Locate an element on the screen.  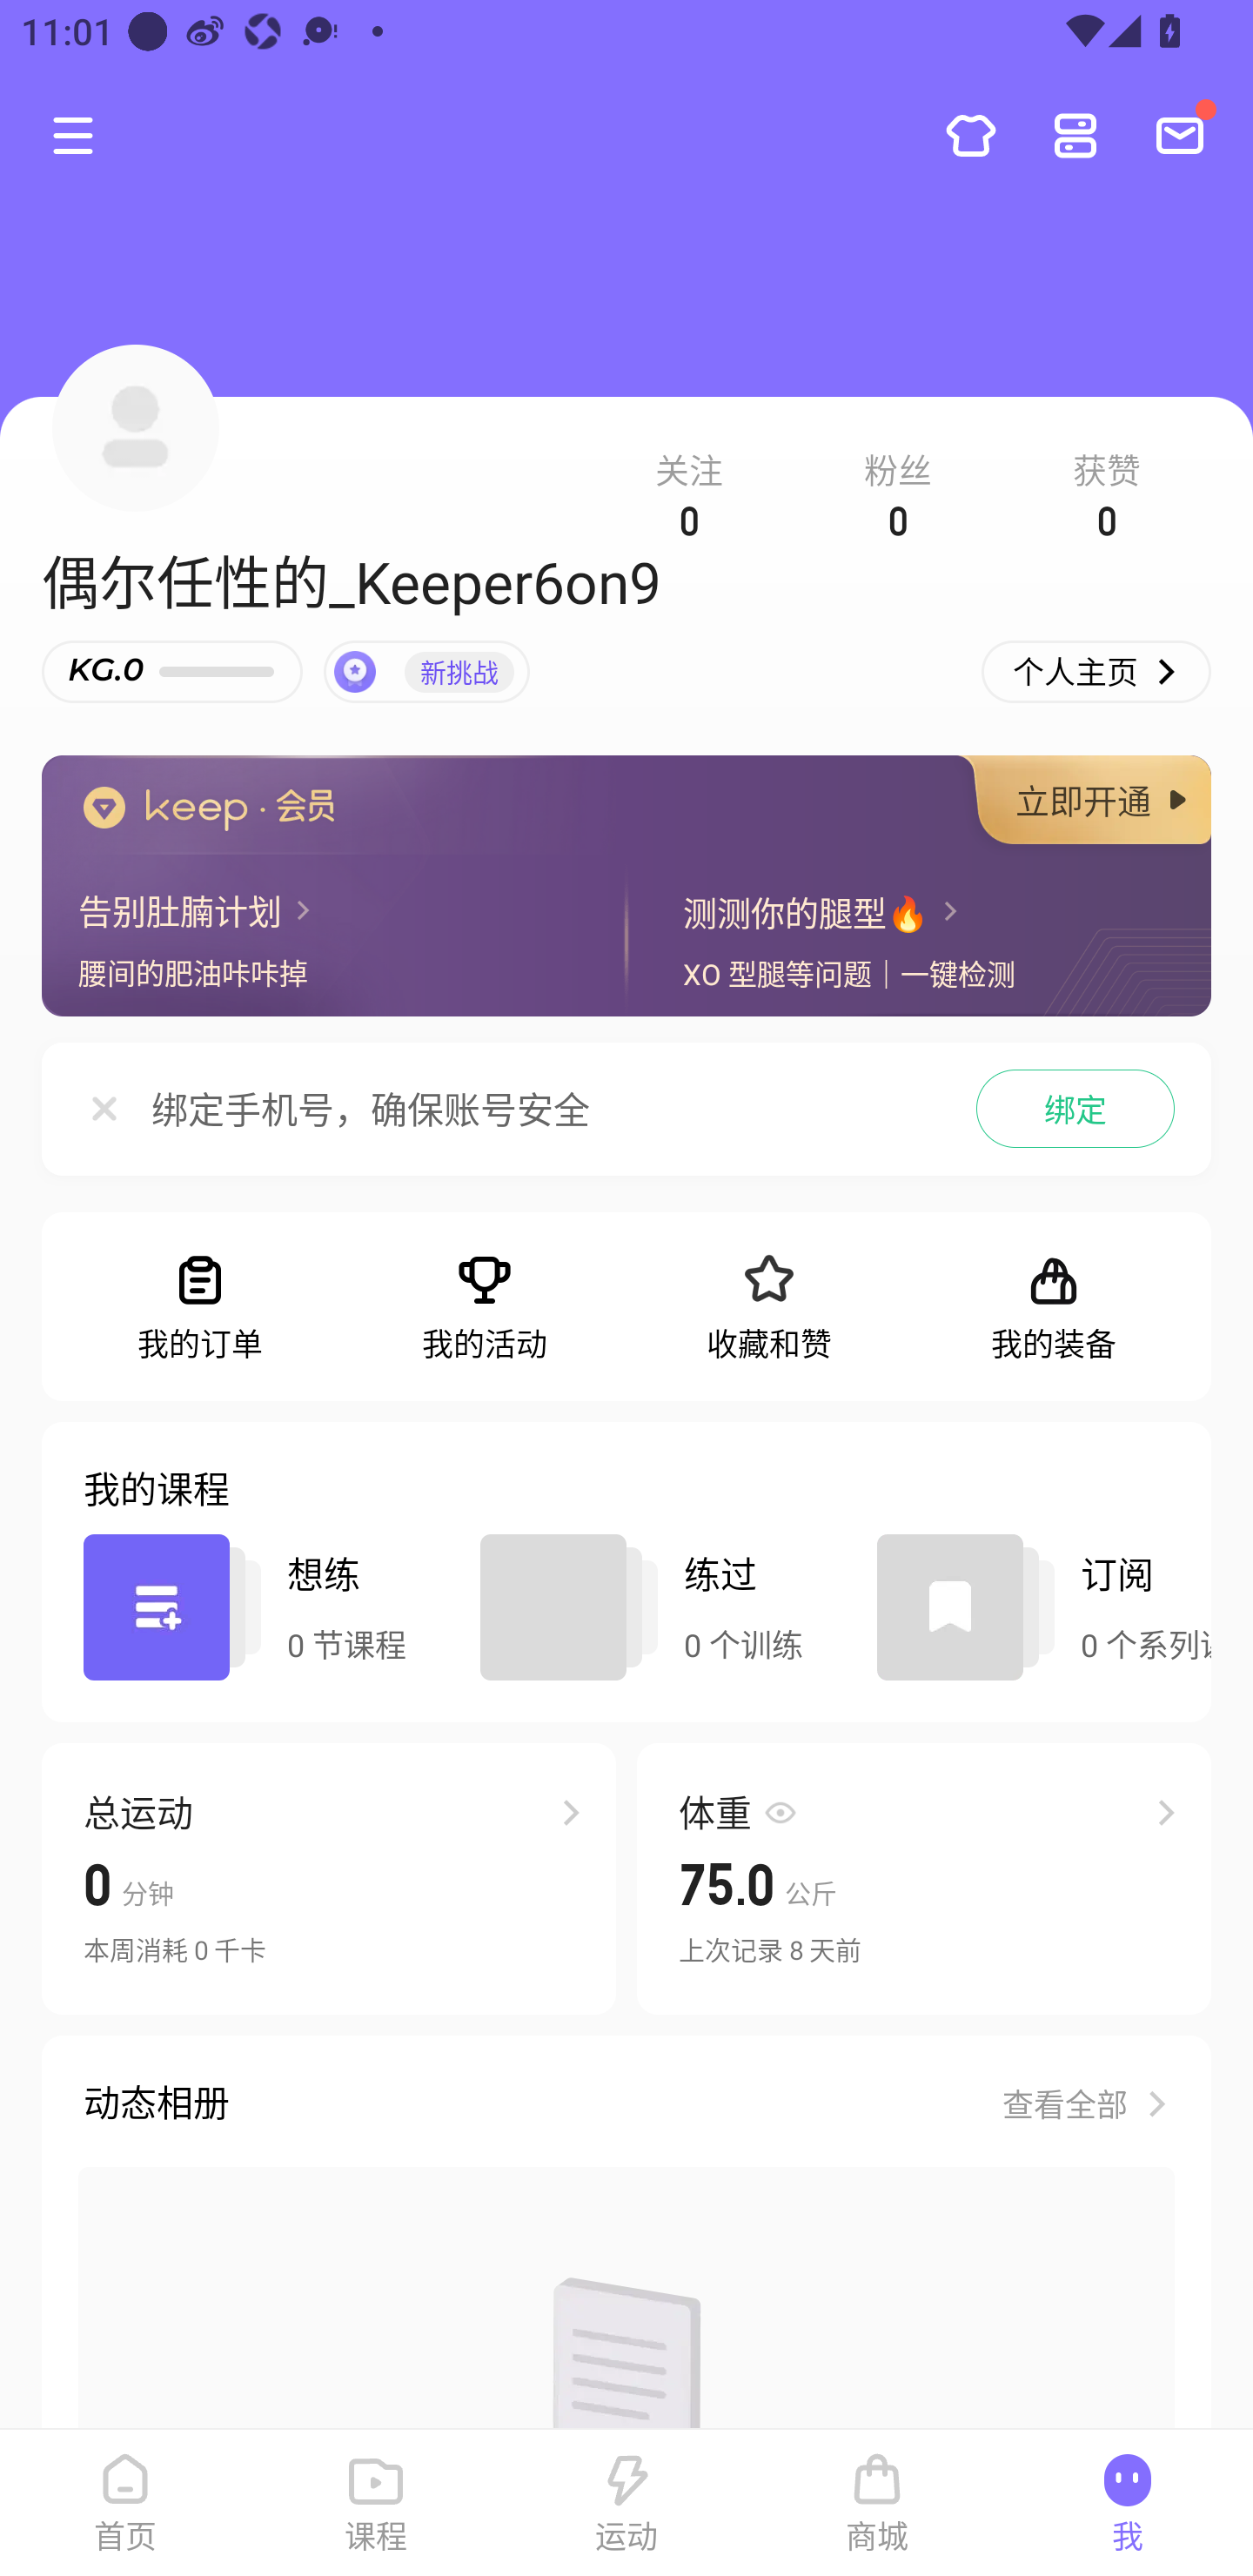
查看全部 is located at coordinates (1086, 2090).